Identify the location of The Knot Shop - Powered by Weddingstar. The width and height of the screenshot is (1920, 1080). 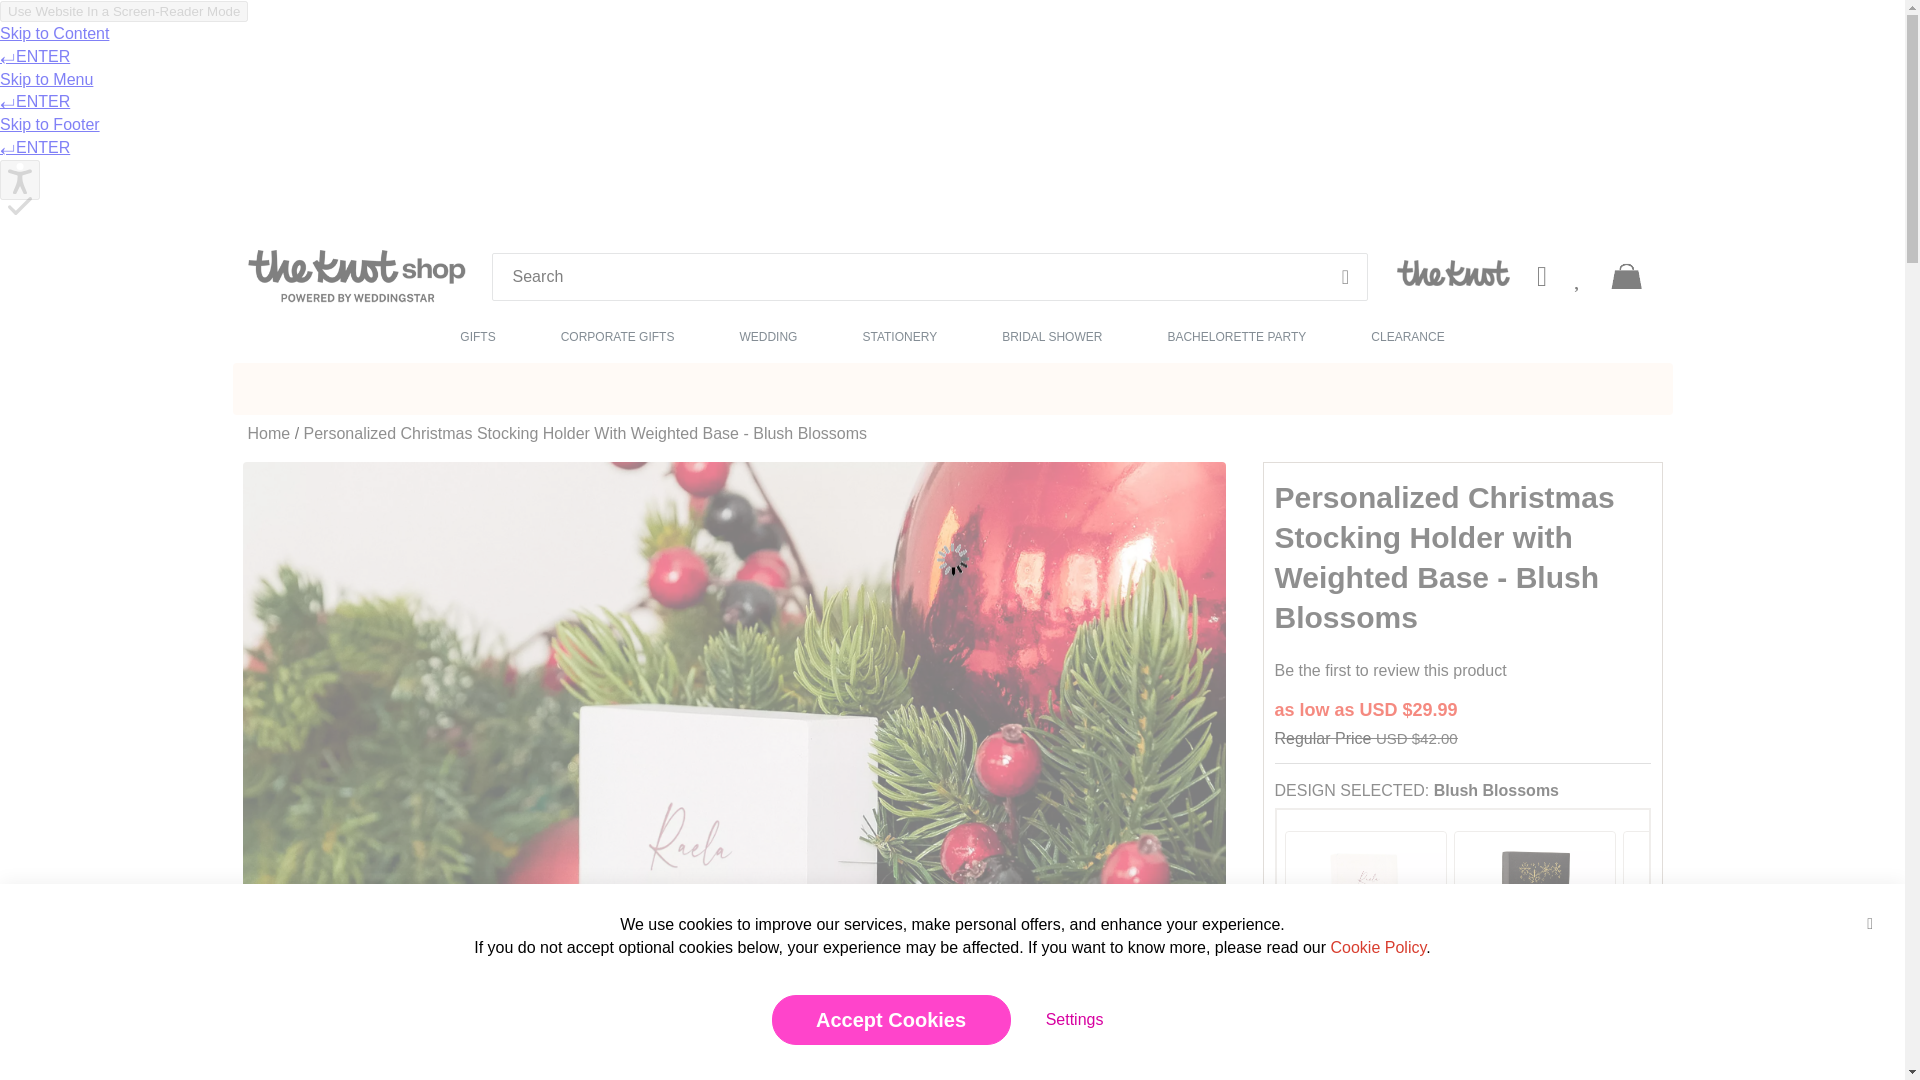
(356, 276).